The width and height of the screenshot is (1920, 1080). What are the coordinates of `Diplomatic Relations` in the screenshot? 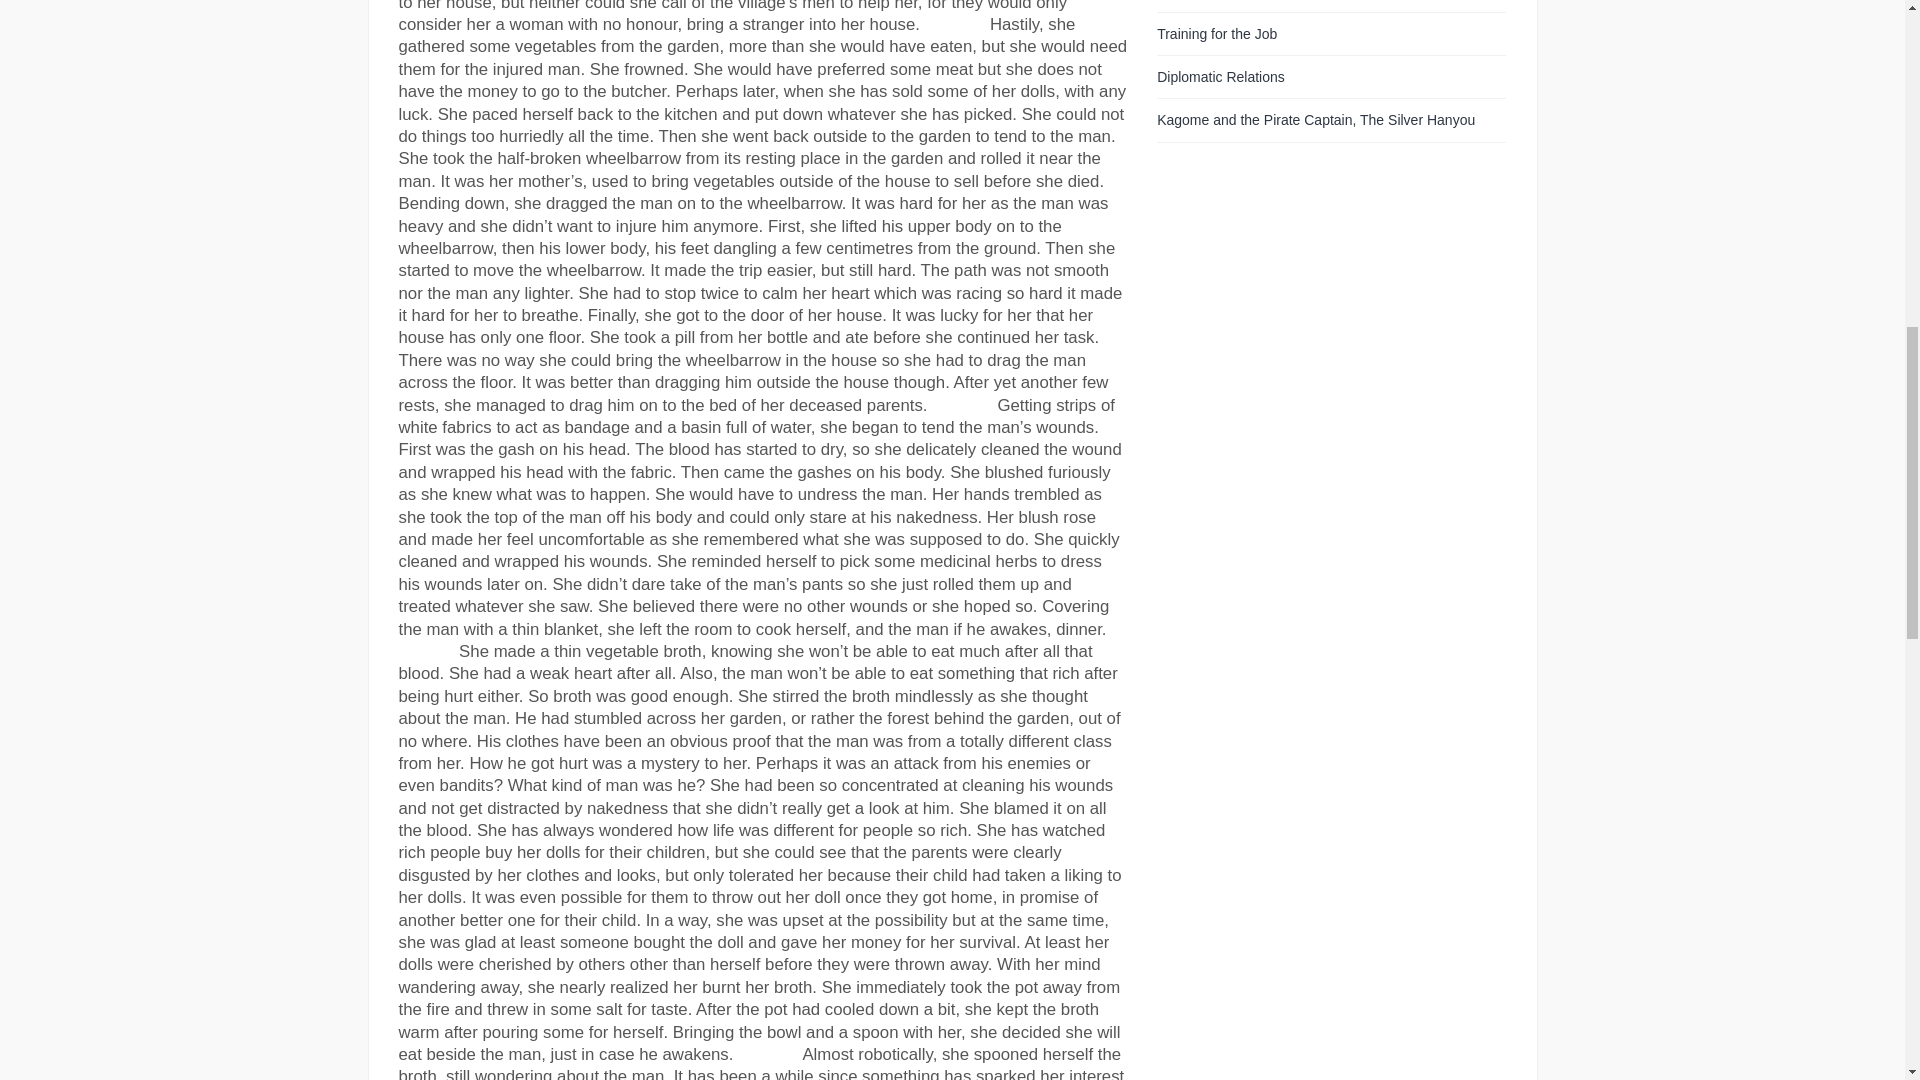 It's located at (1220, 77).